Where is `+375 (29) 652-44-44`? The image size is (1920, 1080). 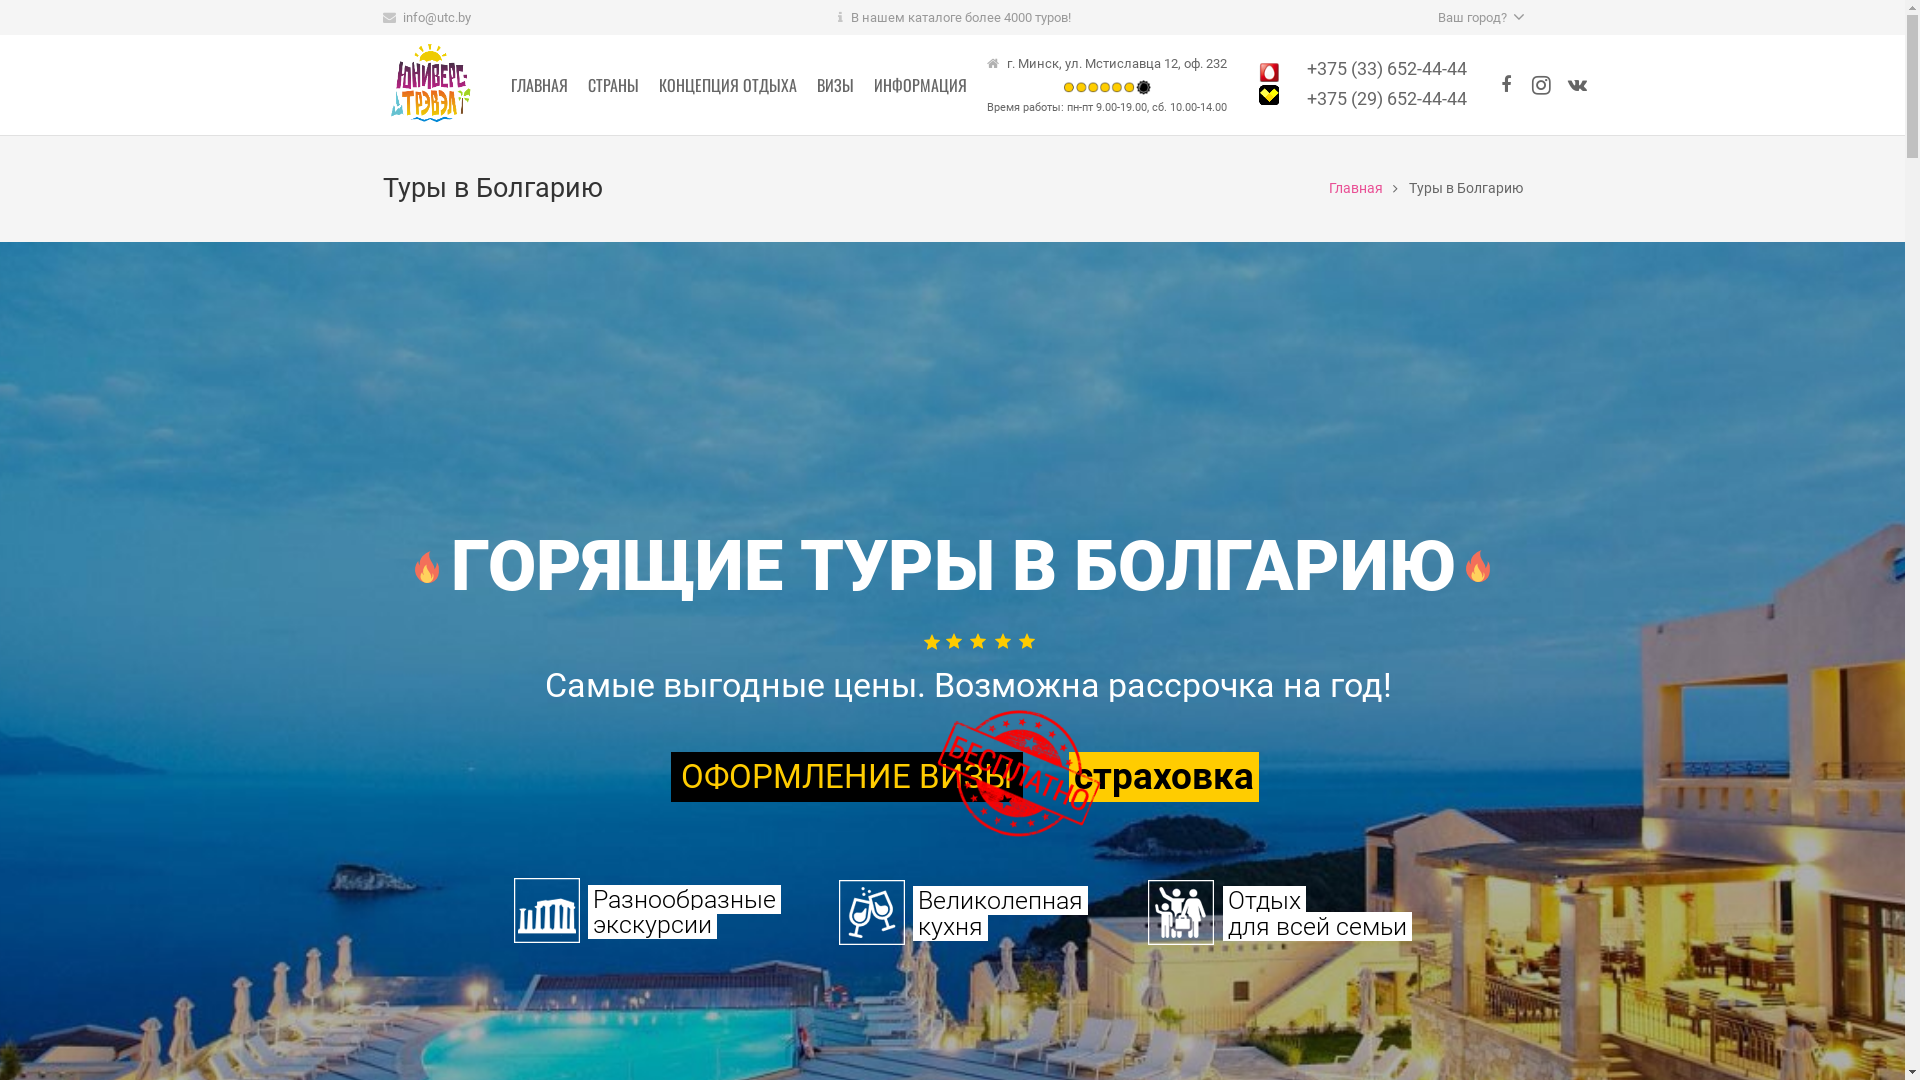
+375 (29) 652-44-44 is located at coordinates (1387, 98).